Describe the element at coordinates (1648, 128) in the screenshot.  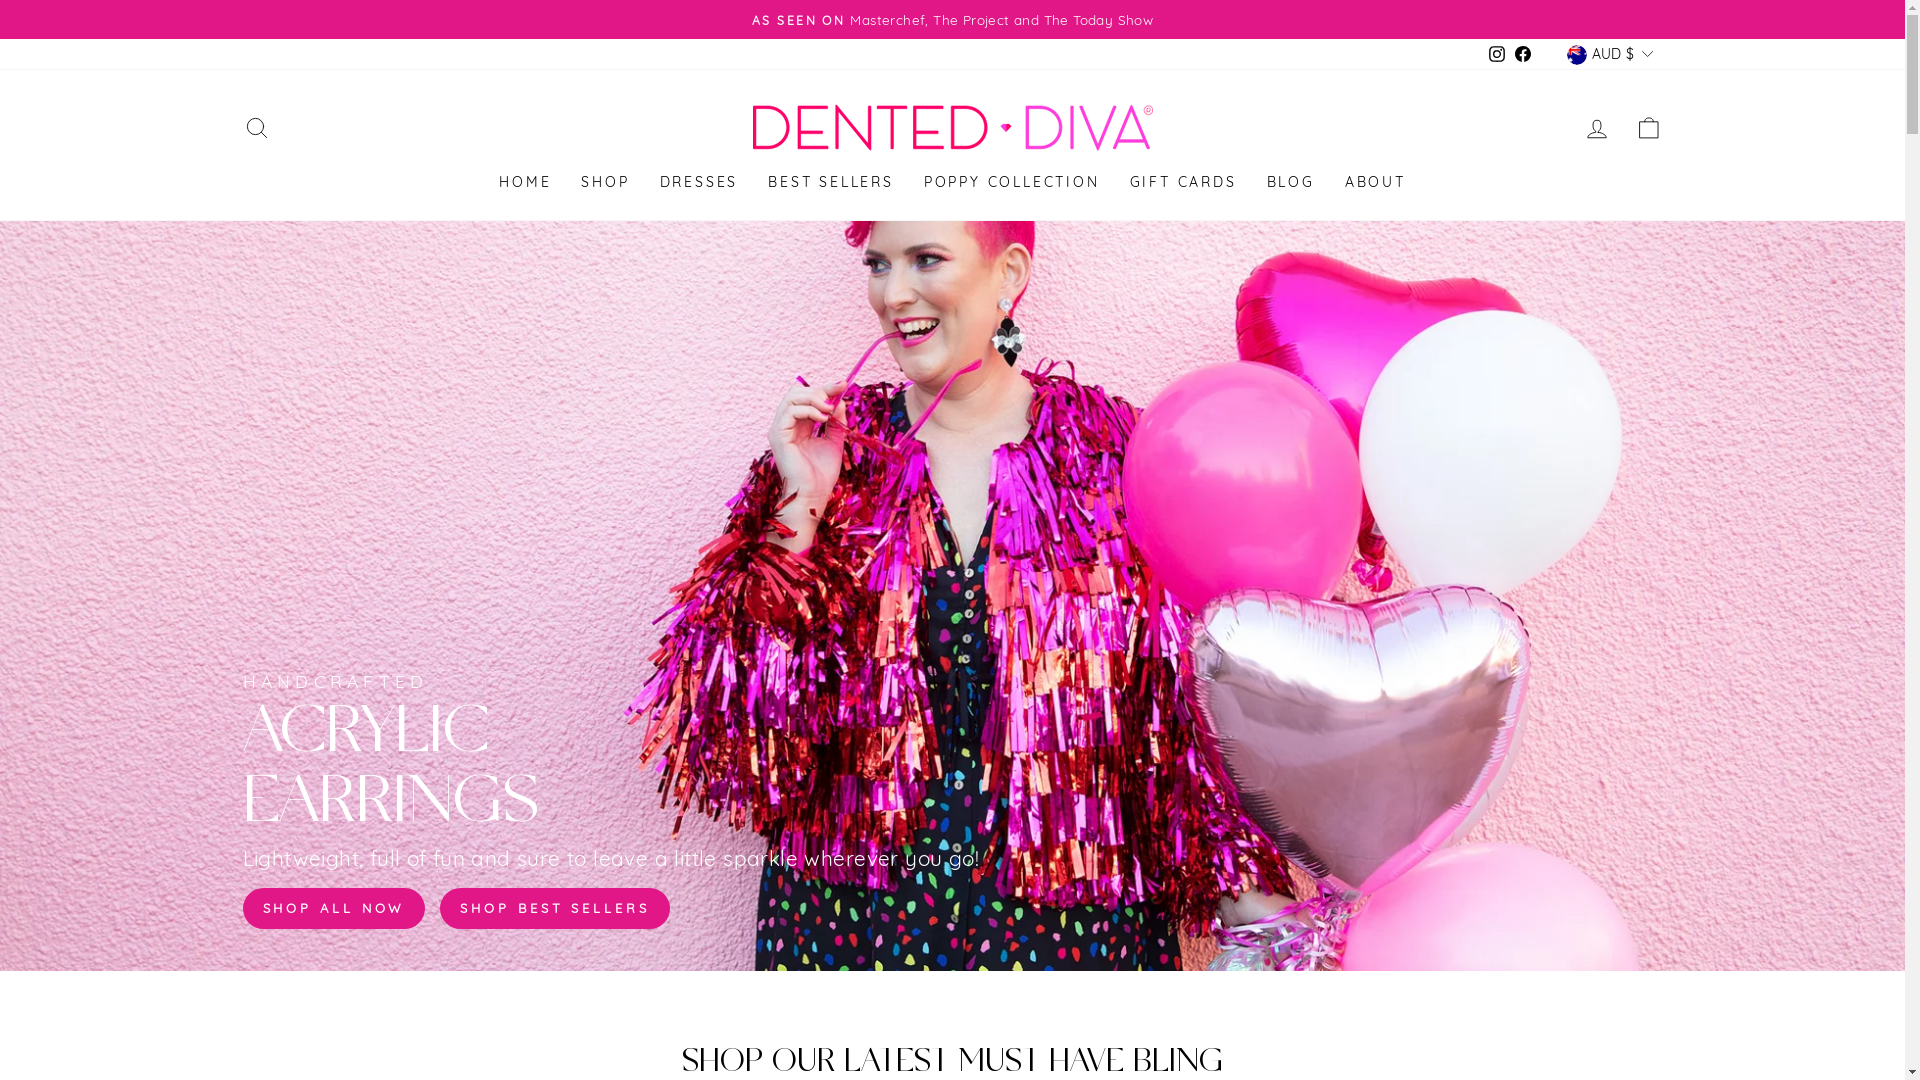
I see `CART` at that location.